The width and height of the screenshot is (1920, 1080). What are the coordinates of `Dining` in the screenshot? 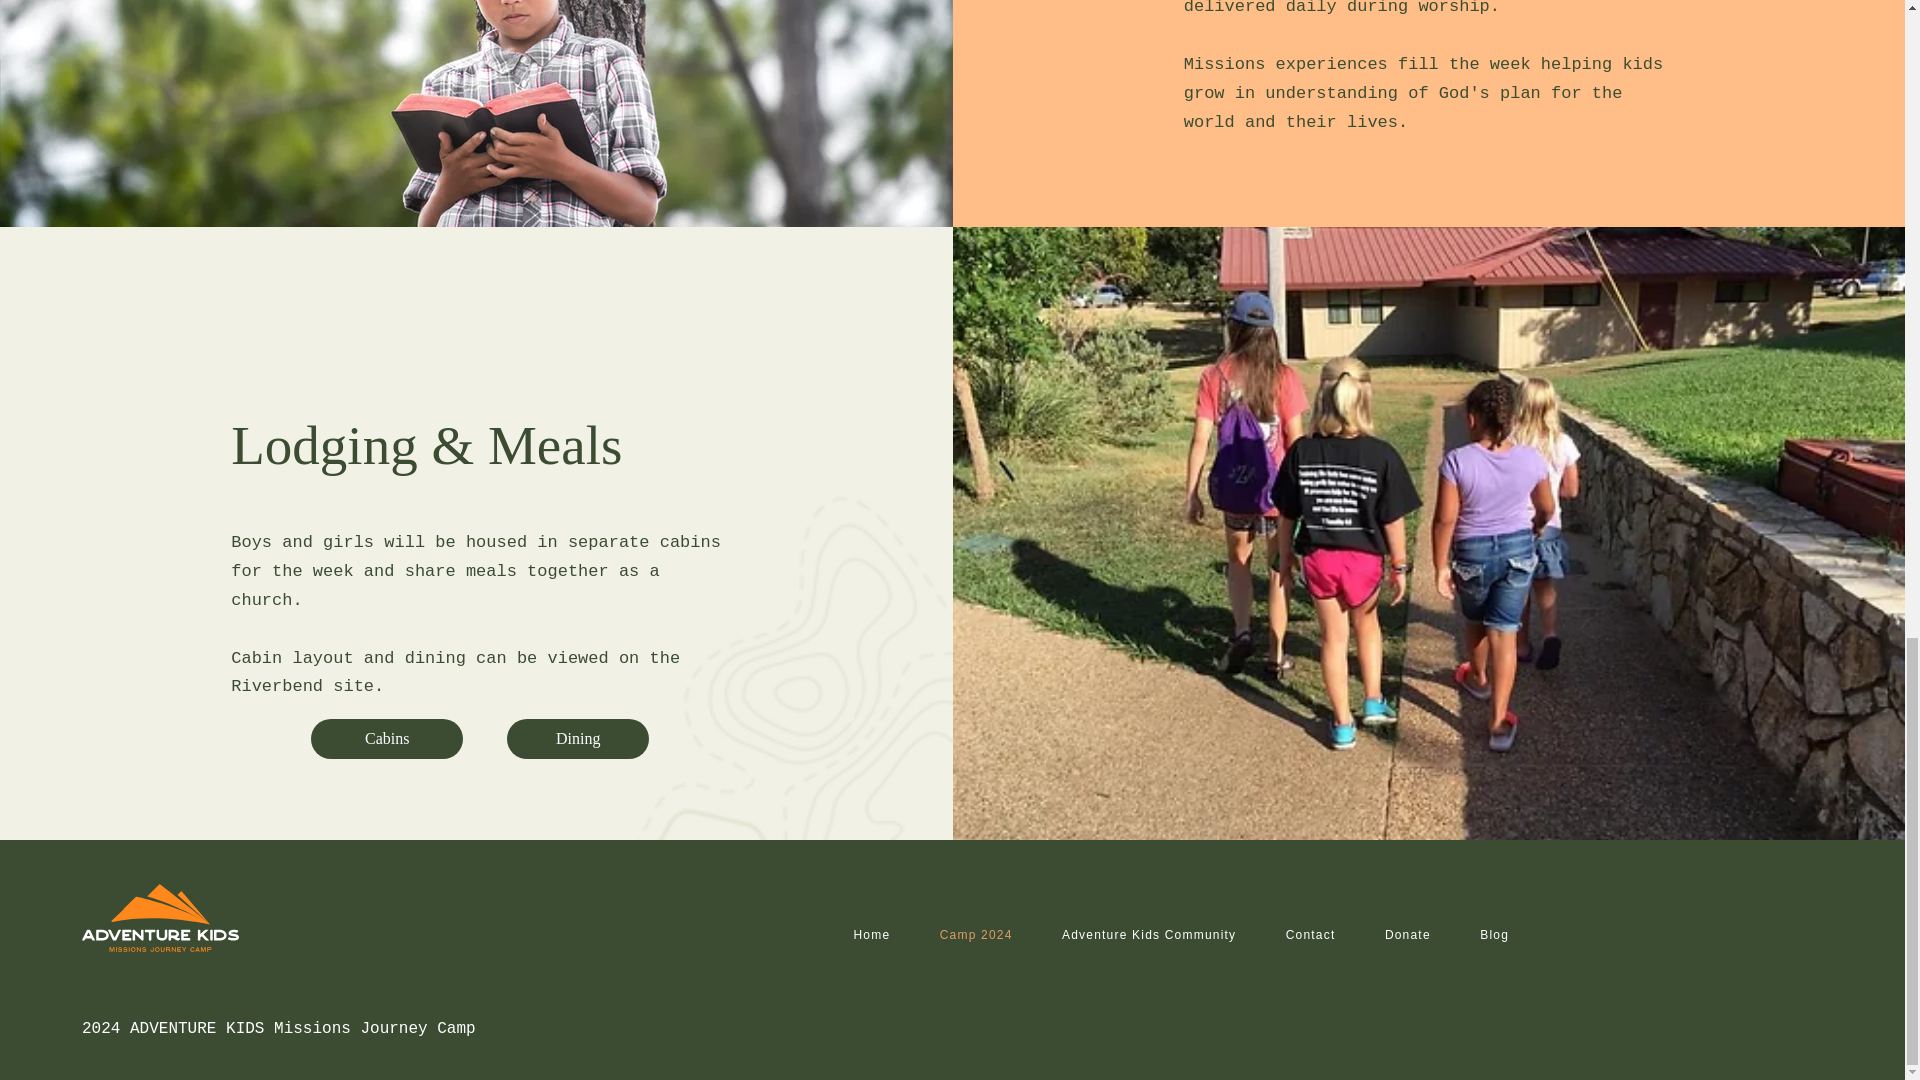 It's located at (577, 739).